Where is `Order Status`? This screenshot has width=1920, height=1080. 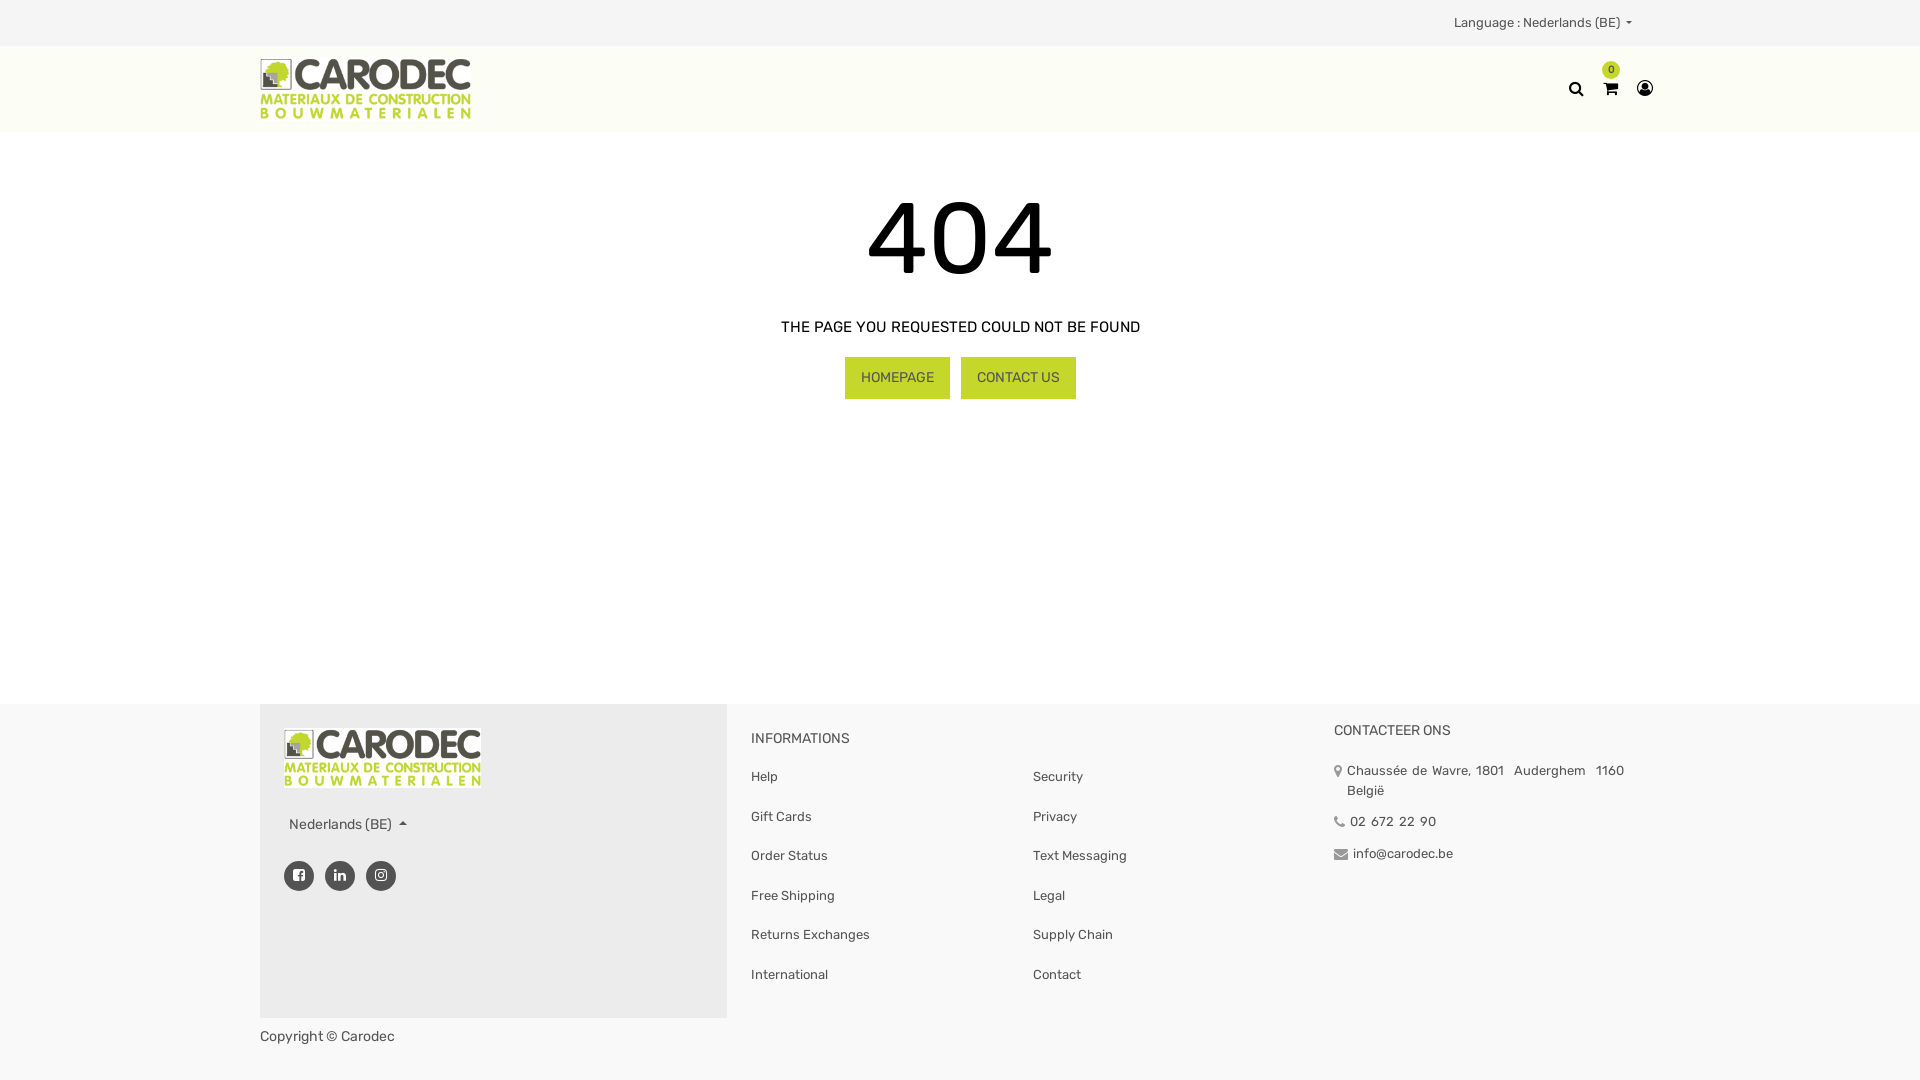 Order Status is located at coordinates (790, 856).